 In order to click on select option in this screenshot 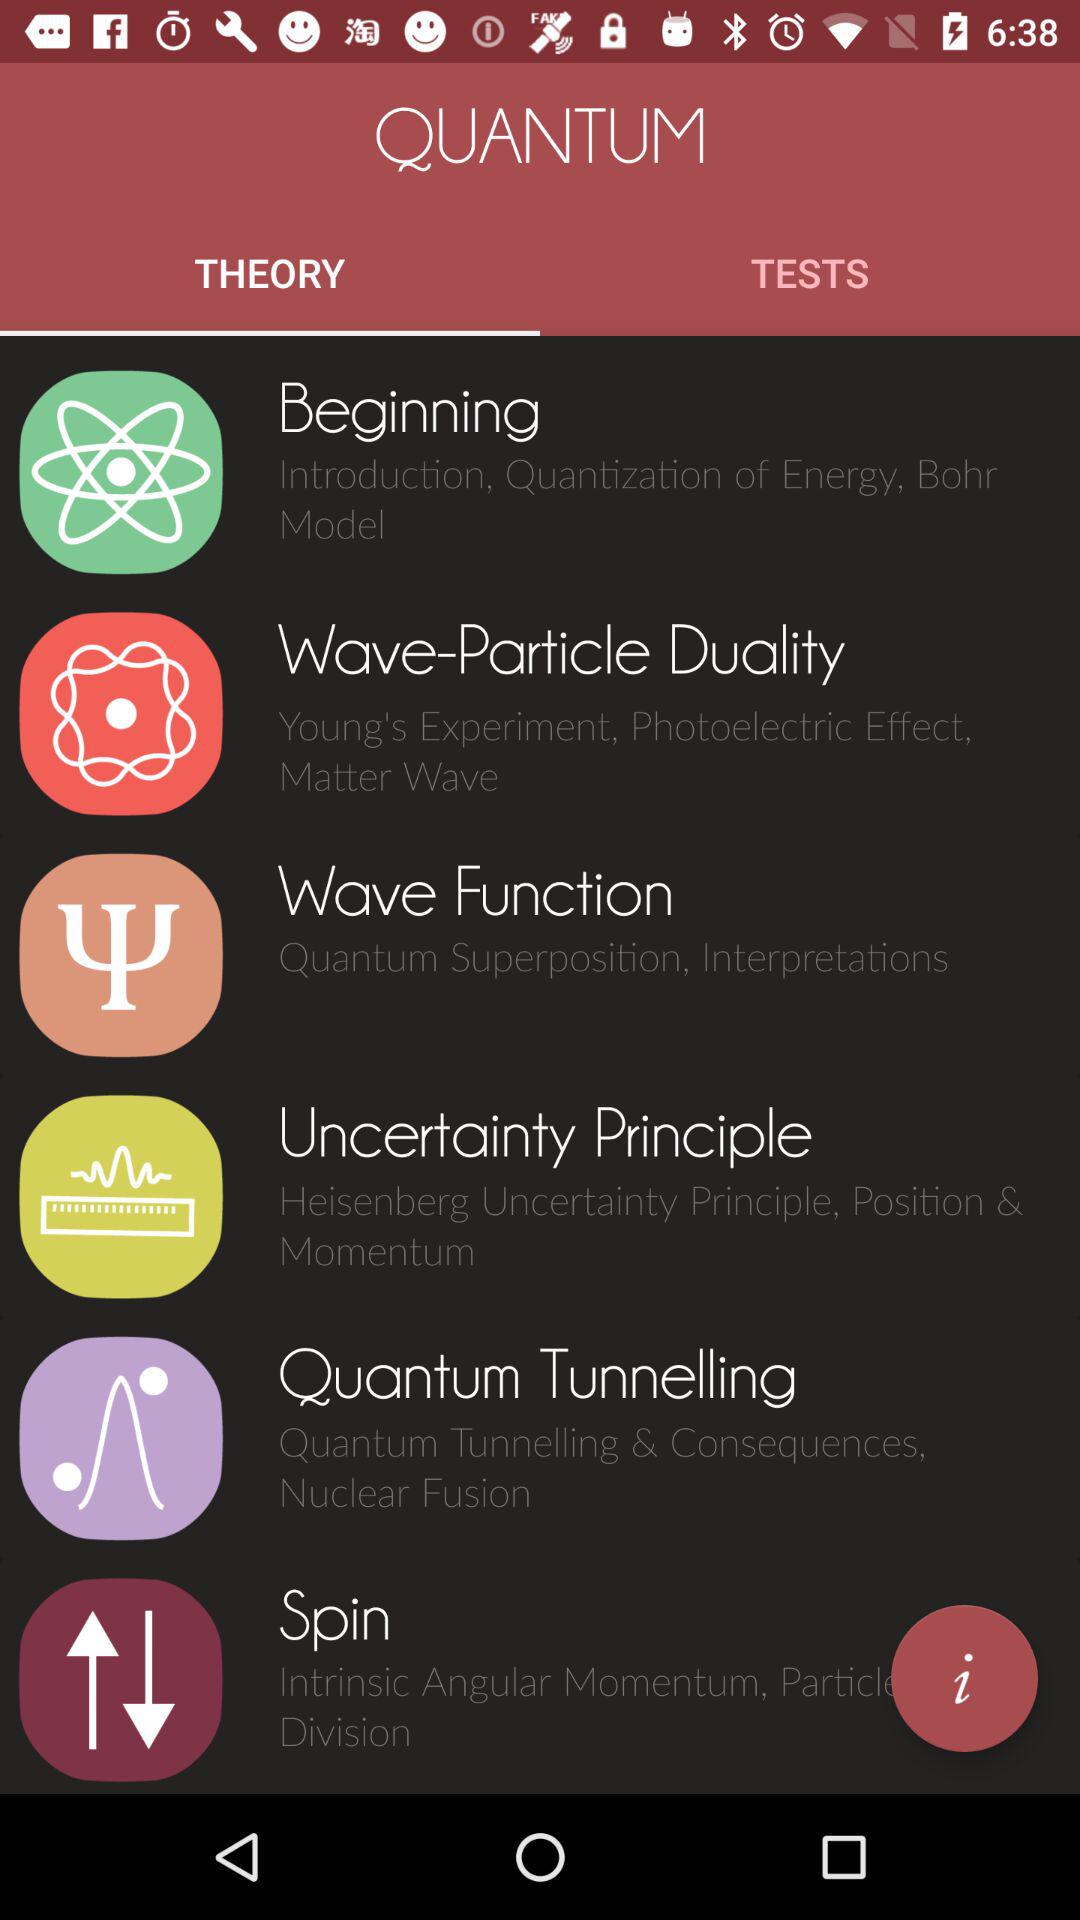, I will do `click(120, 1197)`.